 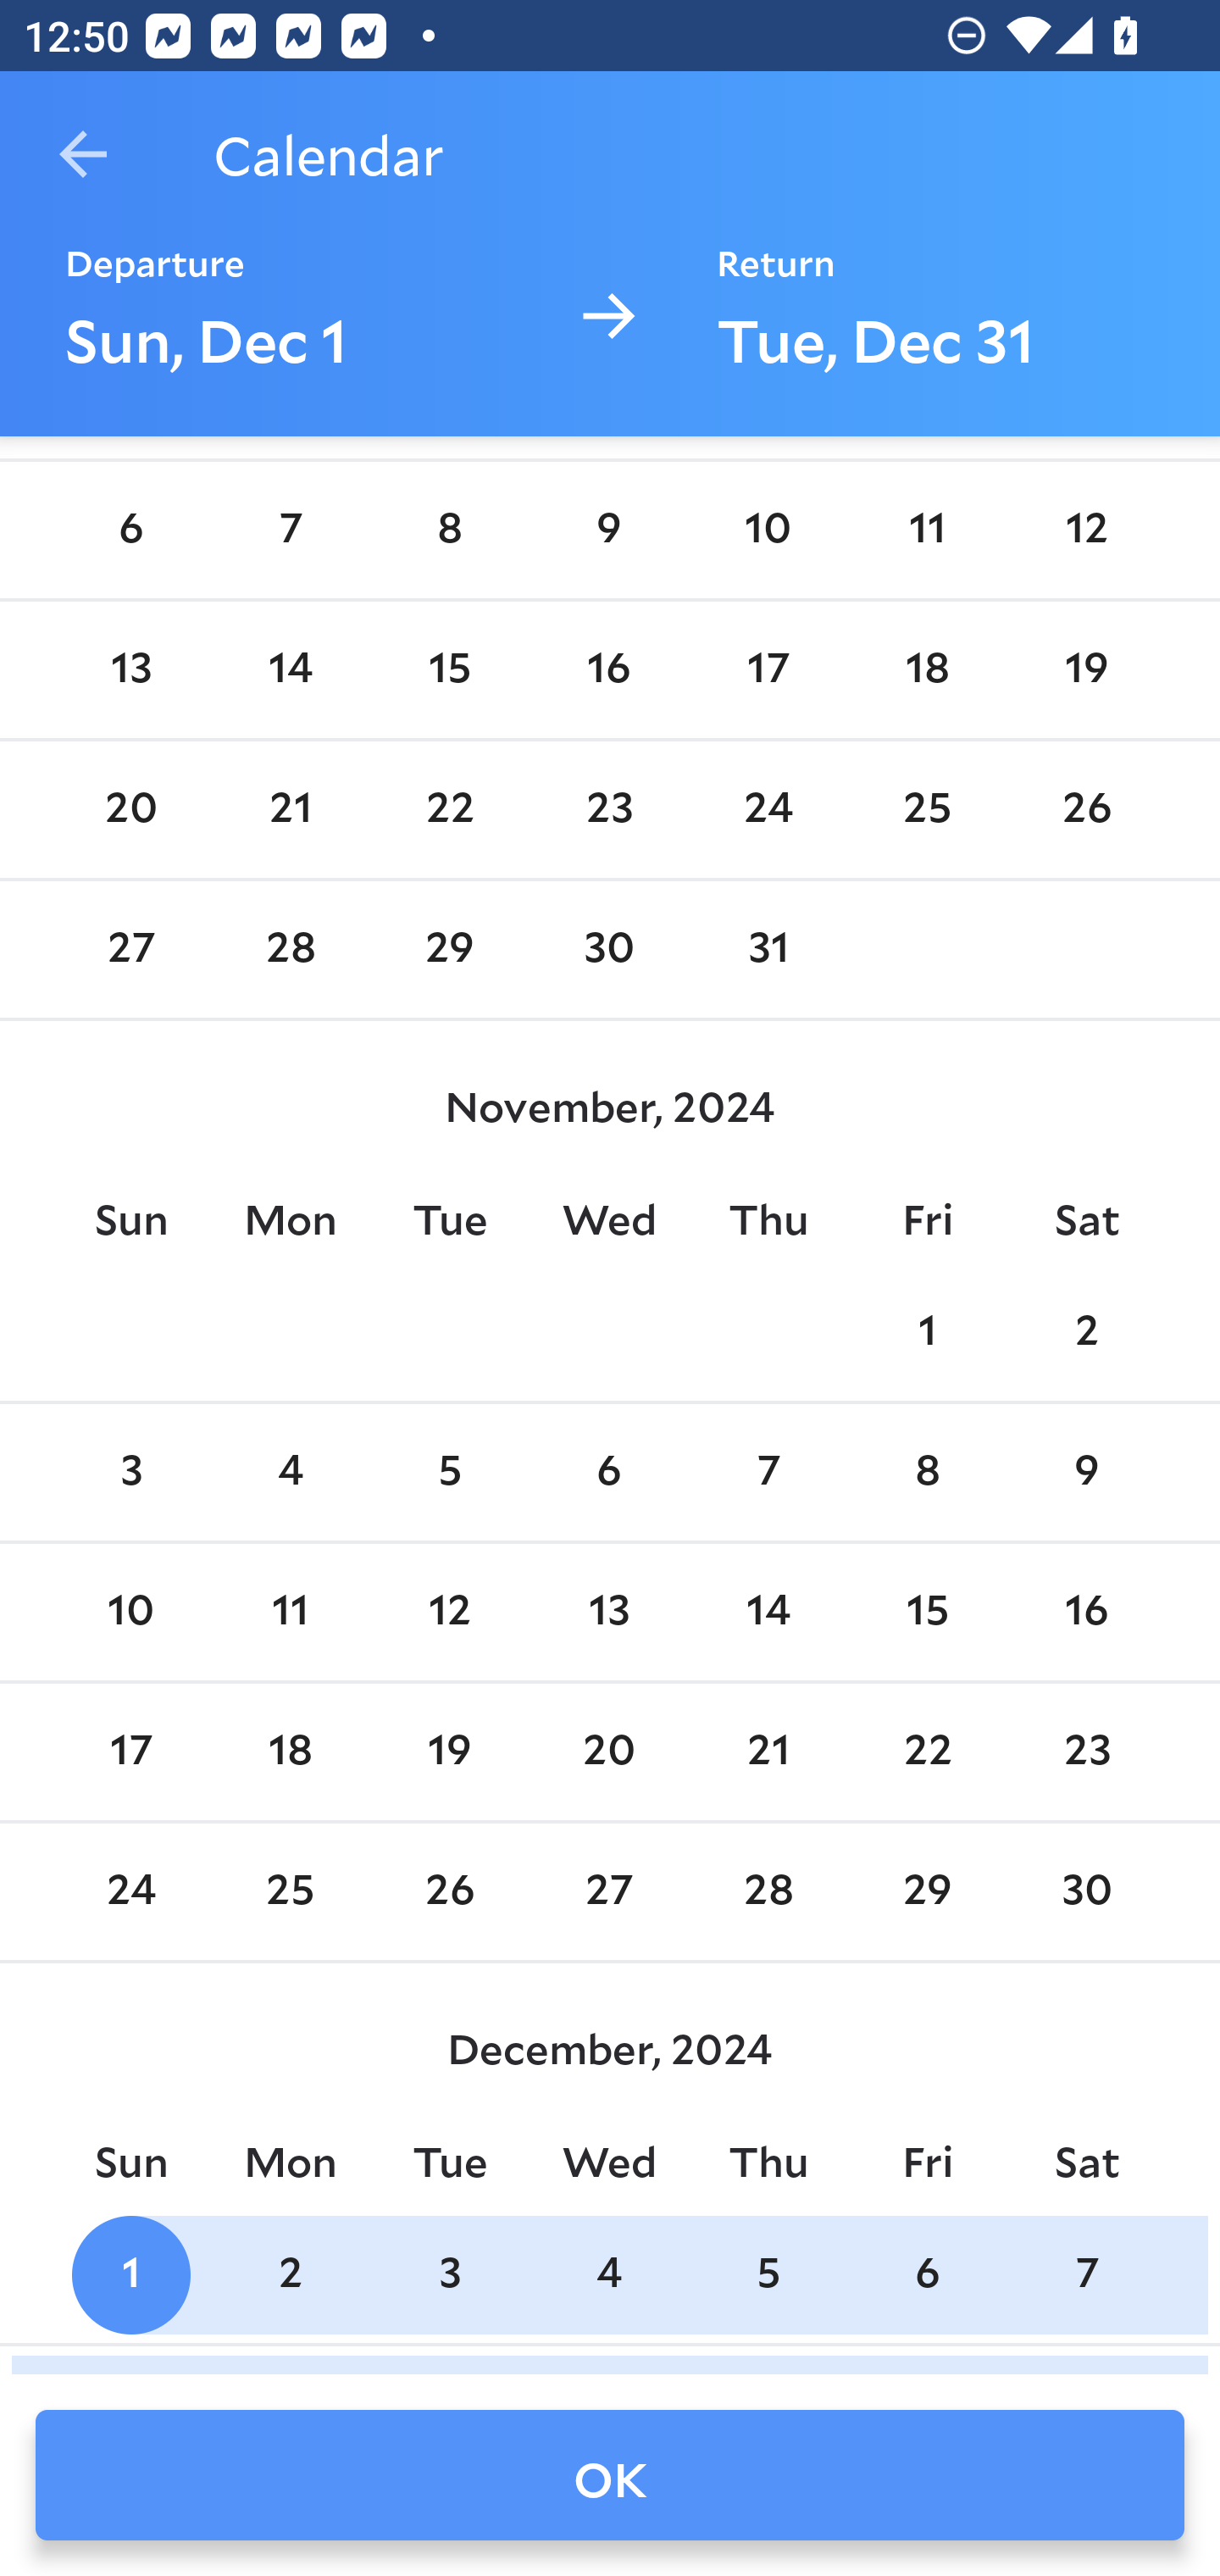 I want to click on 15, so click(x=449, y=669).